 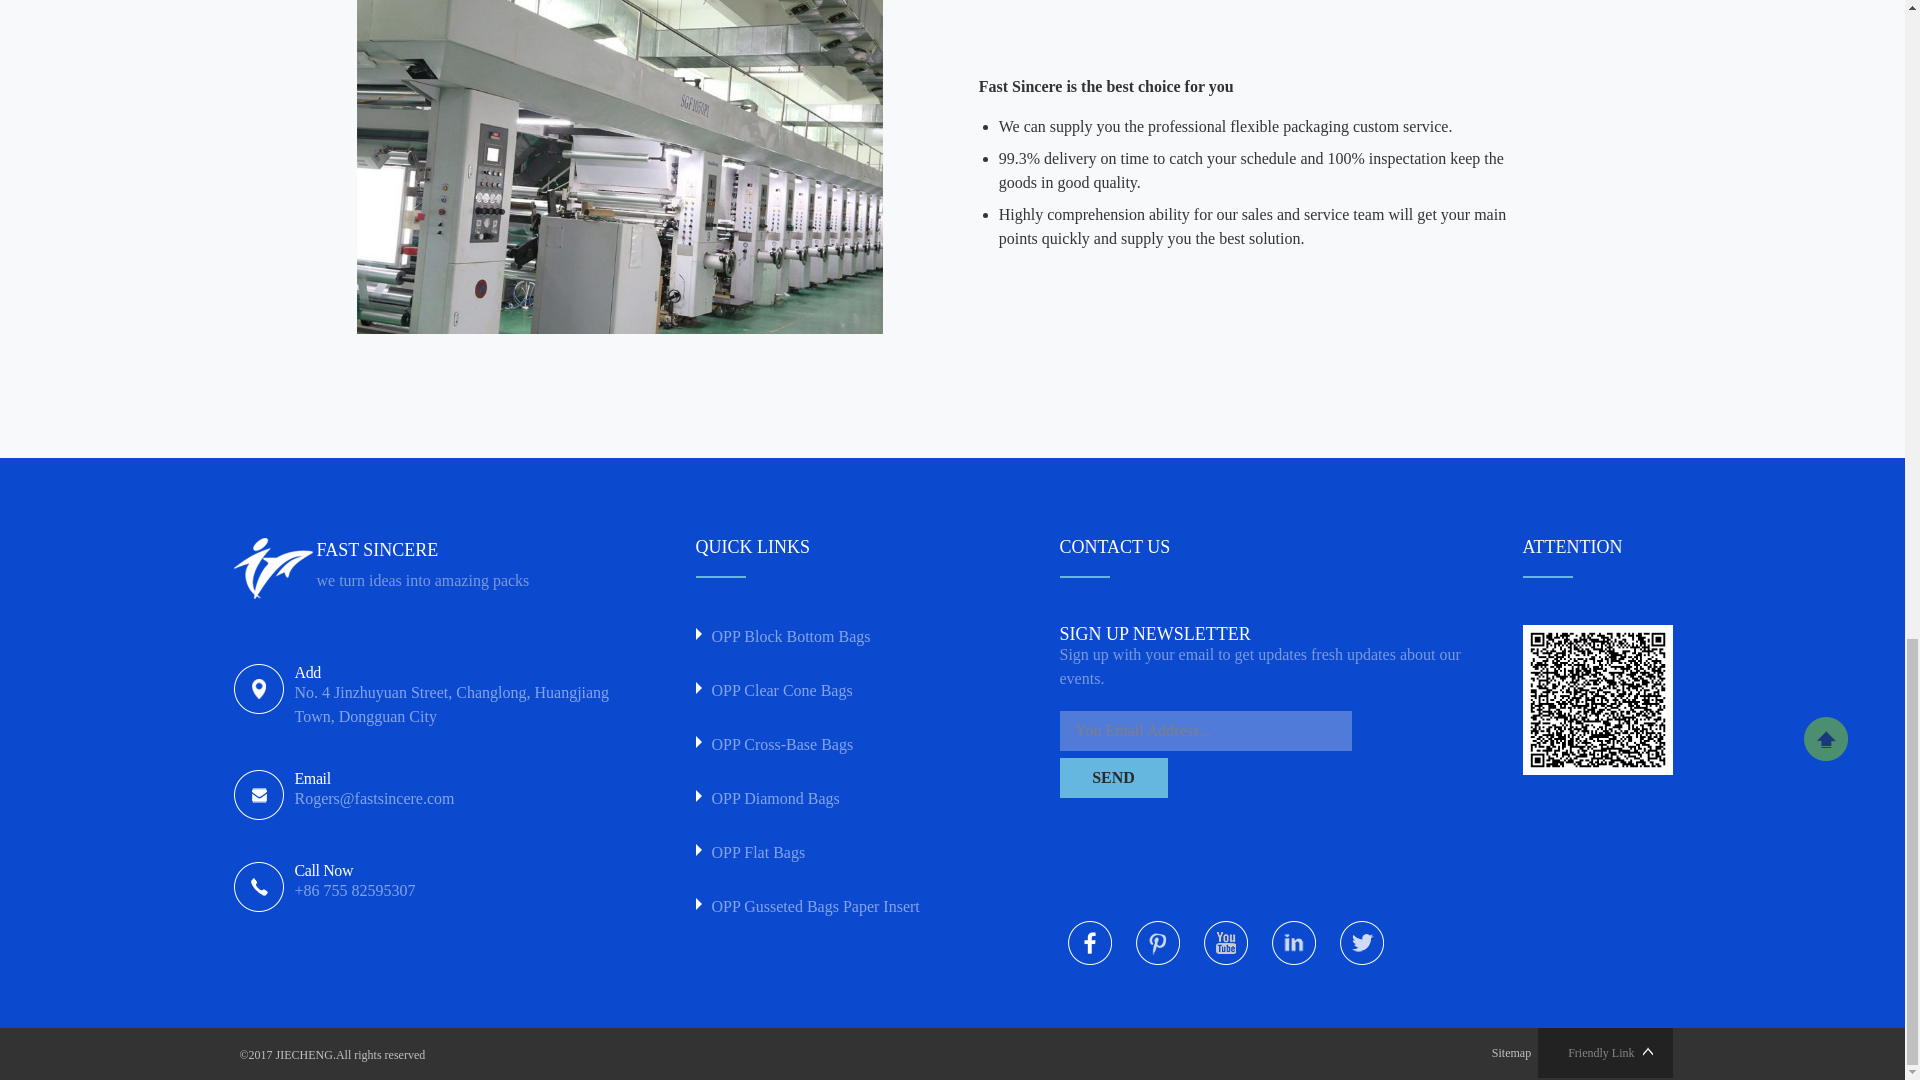 What do you see at coordinates (839, 853) in the screenshot?
I see `OPP Flat Bags` at bounding box center [839, 853].